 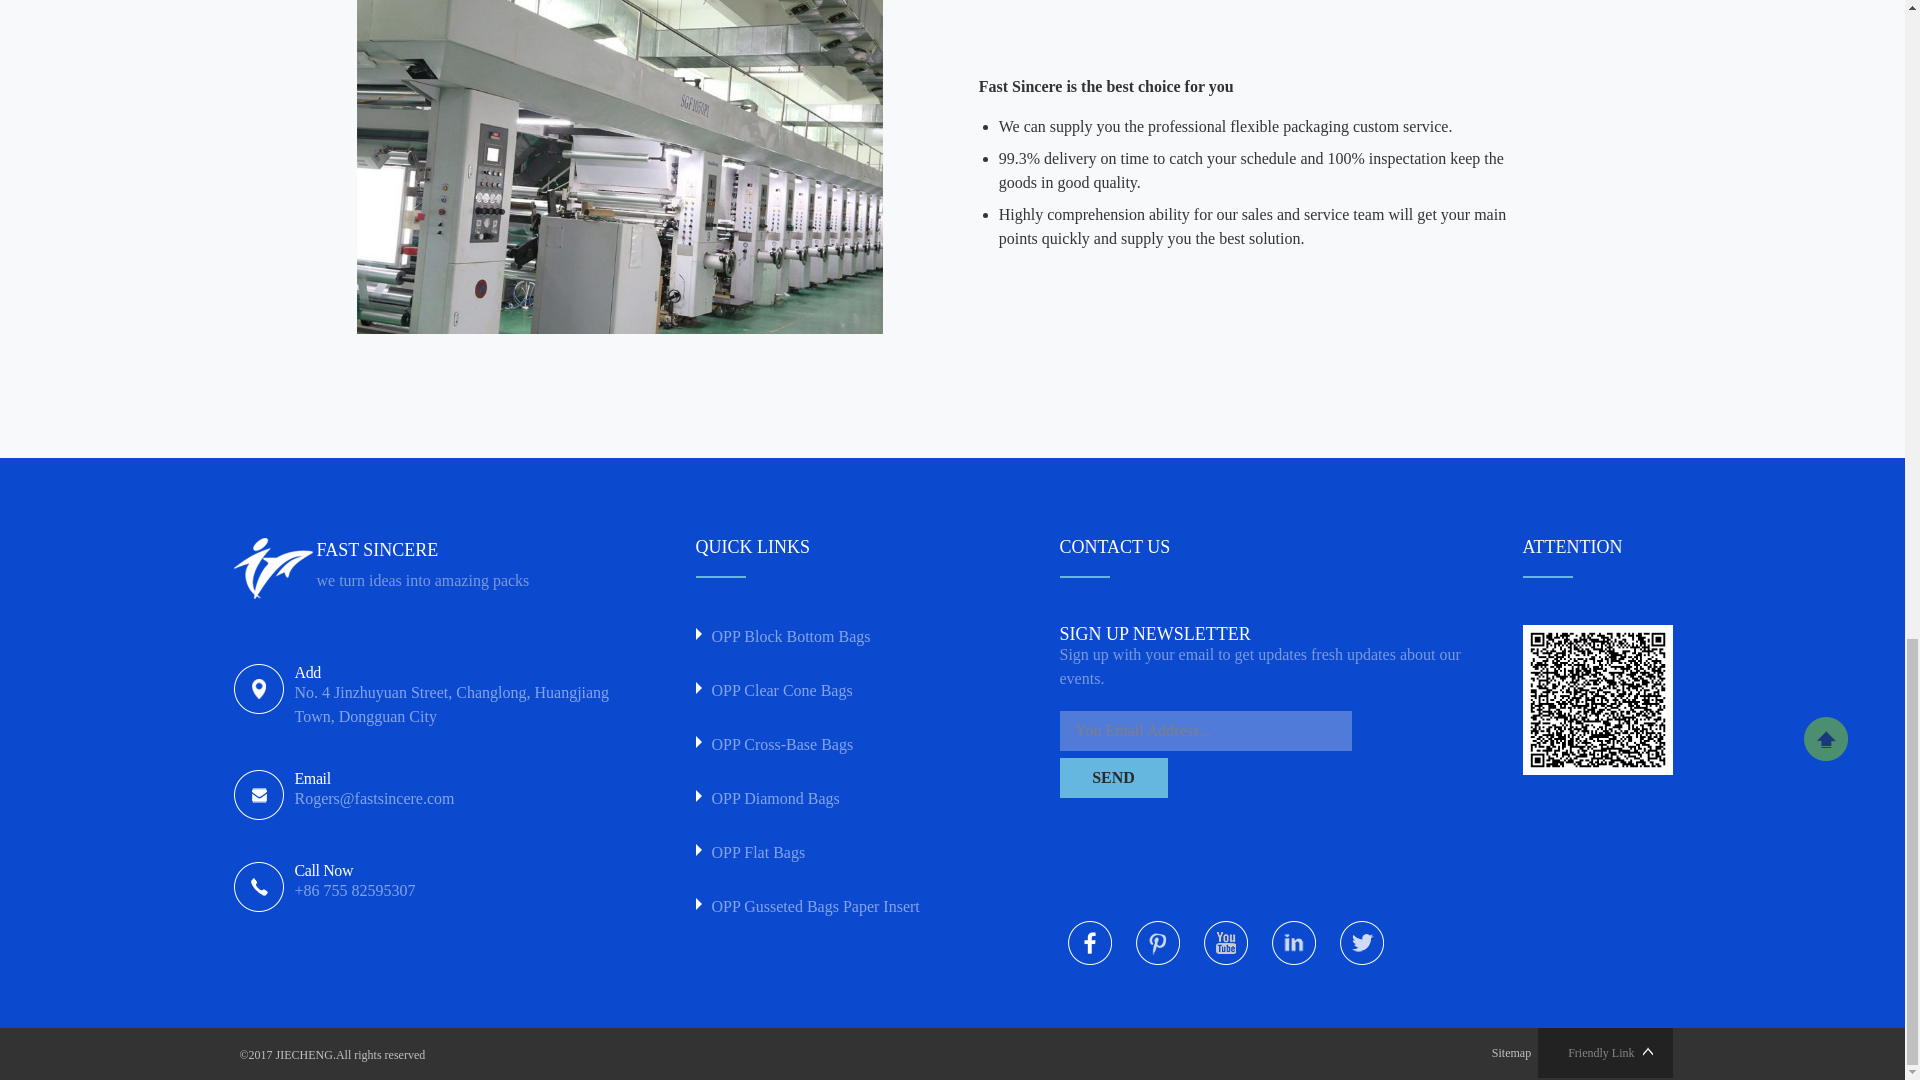 What do you see at coordinates (839, 853) in the screenshot?
I see `OPP Flat Bags` at bounding box center [839, 853].